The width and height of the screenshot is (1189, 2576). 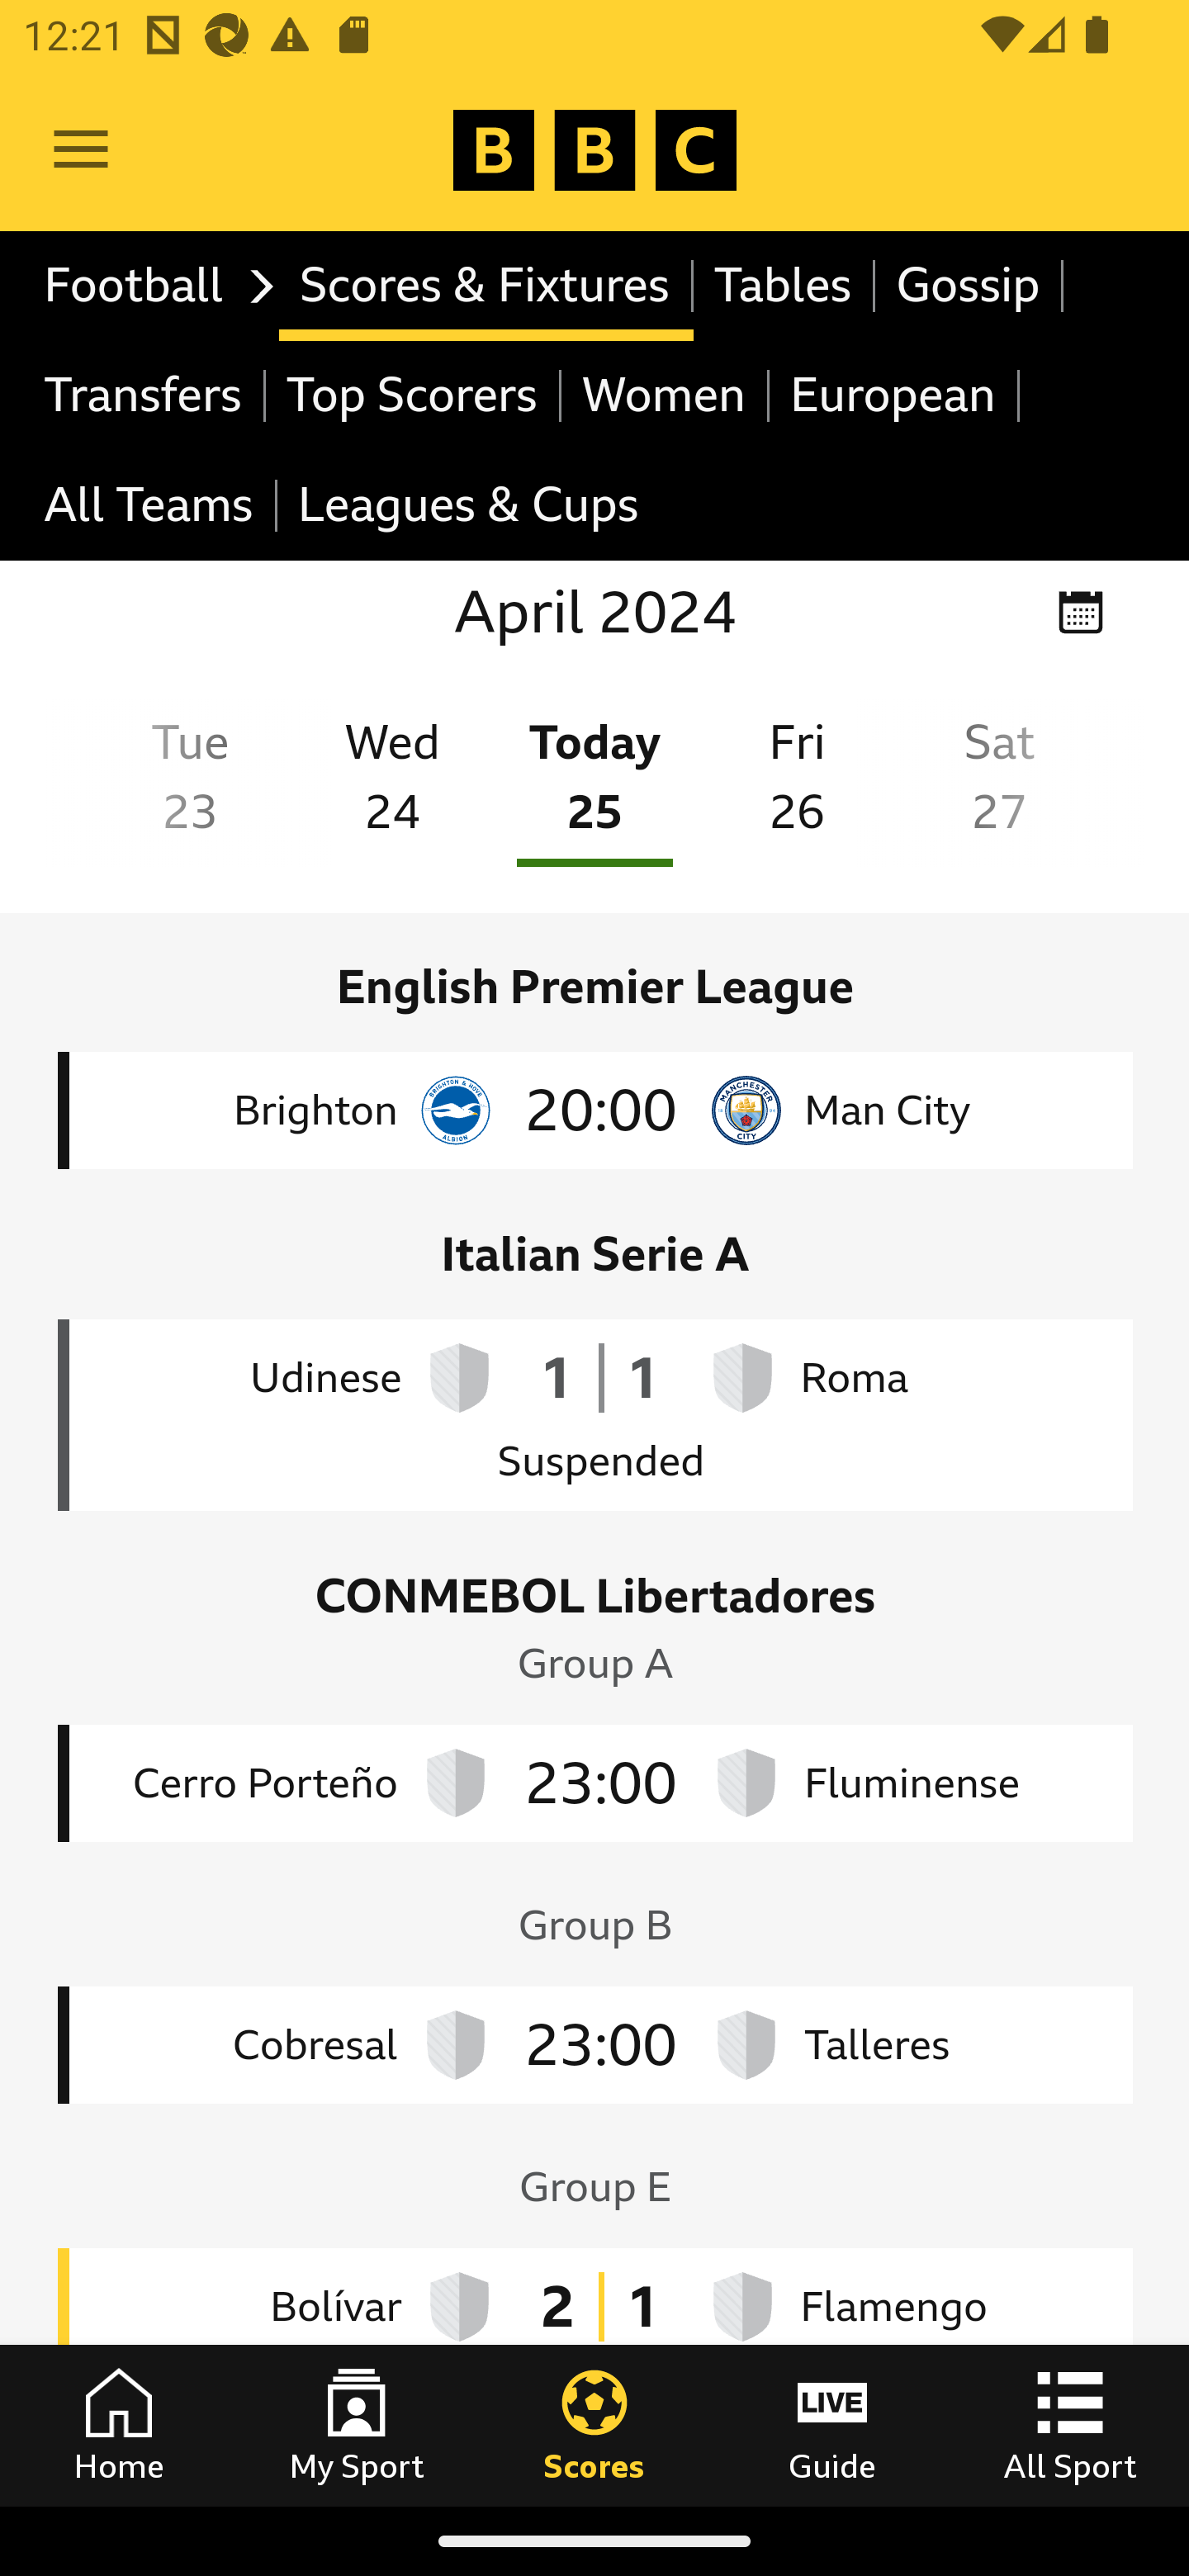 I want to click on Football, so click(x=150, y=286).